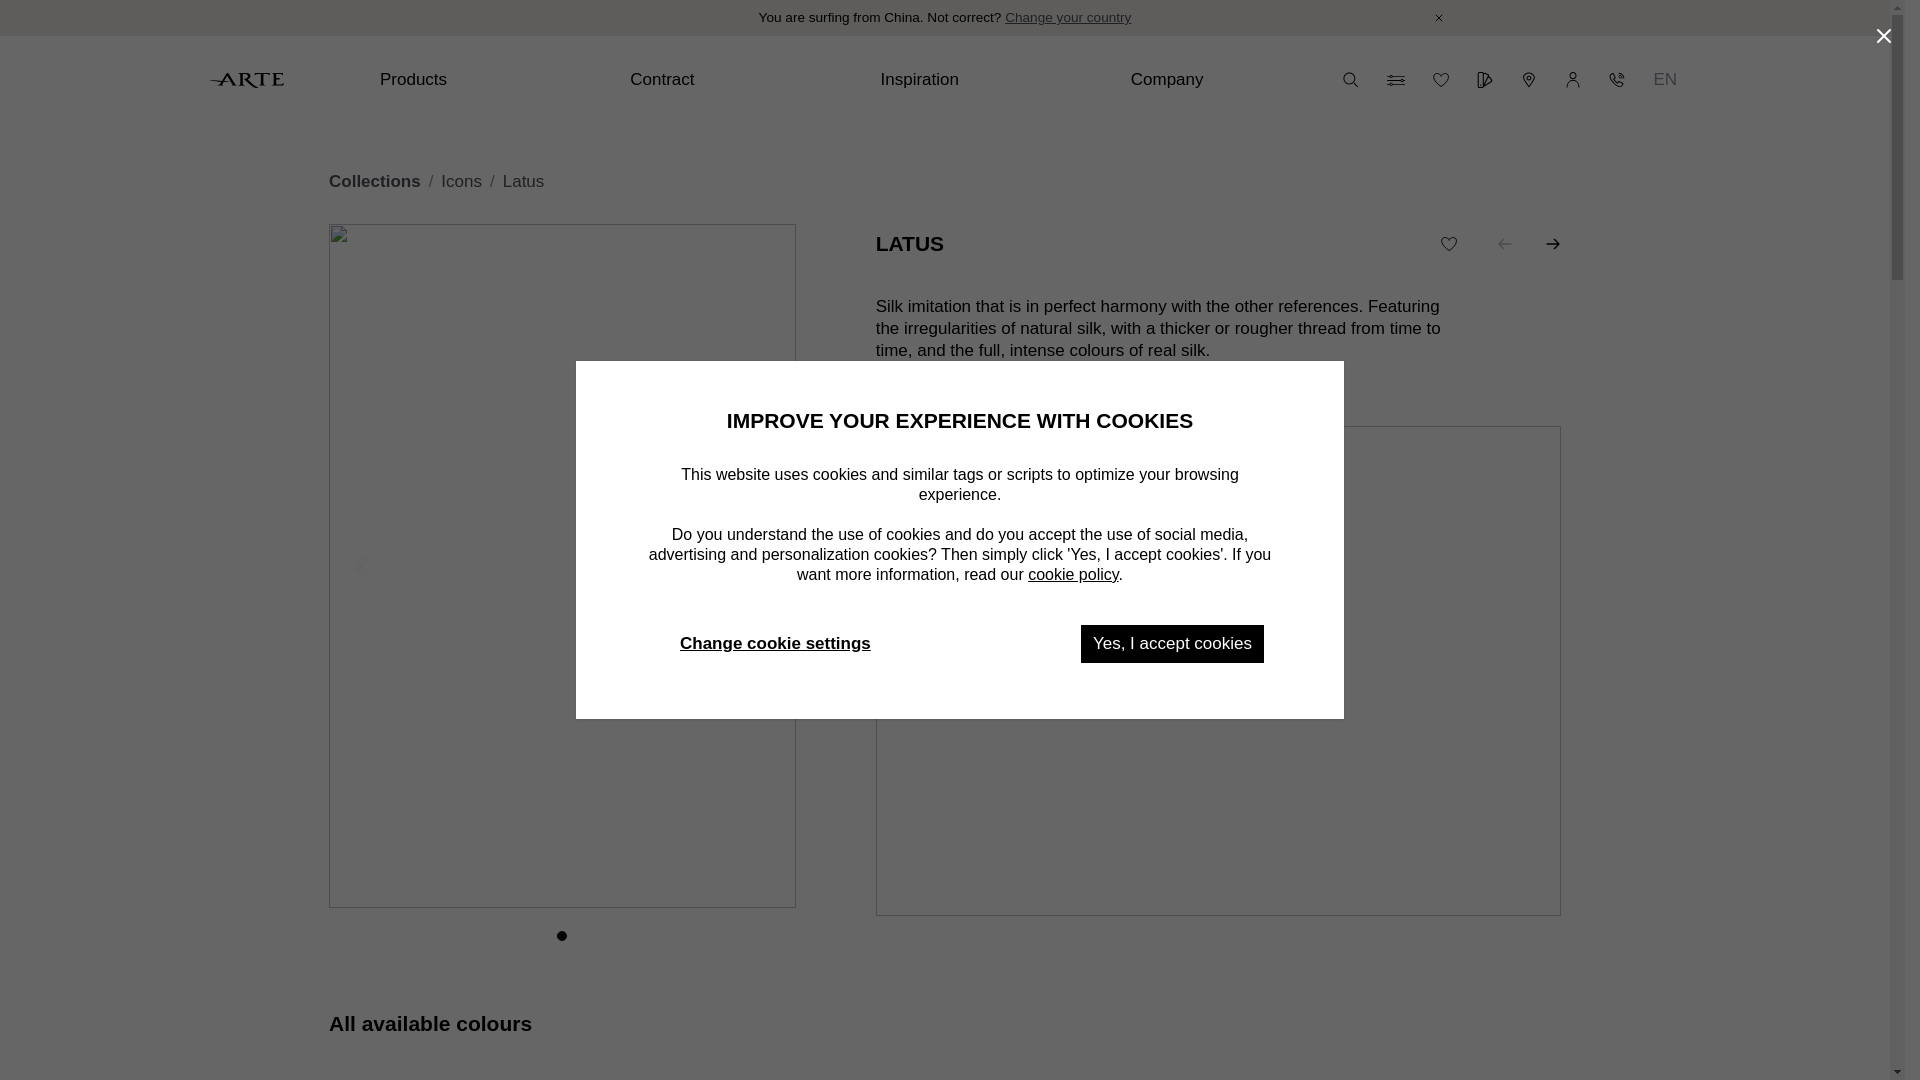 The image size is (1920, 1080). I want to click on Previous Pattern, so click(1504, 244).